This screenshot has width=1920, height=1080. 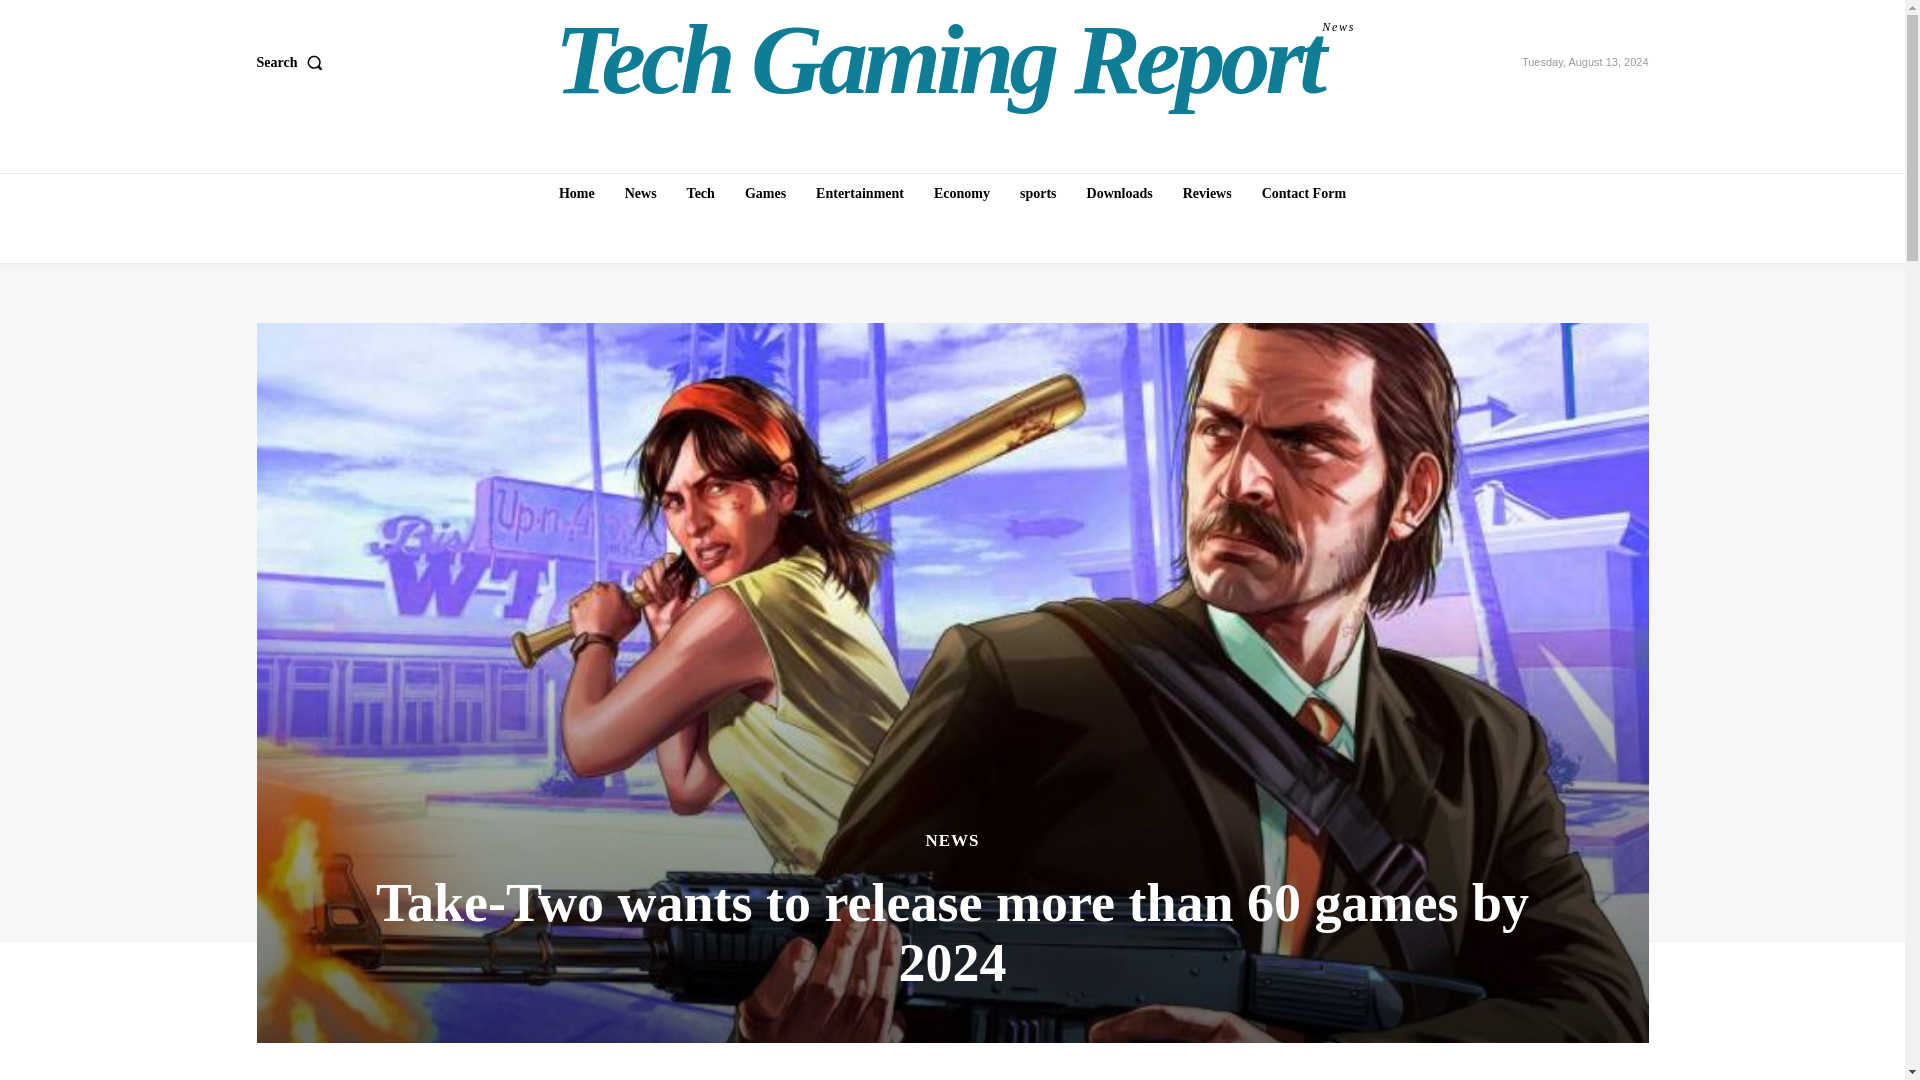 What do you see at coordinates (1303, 193) in the screenshot?
I see `Economy` at bounding box center [1303, 193].